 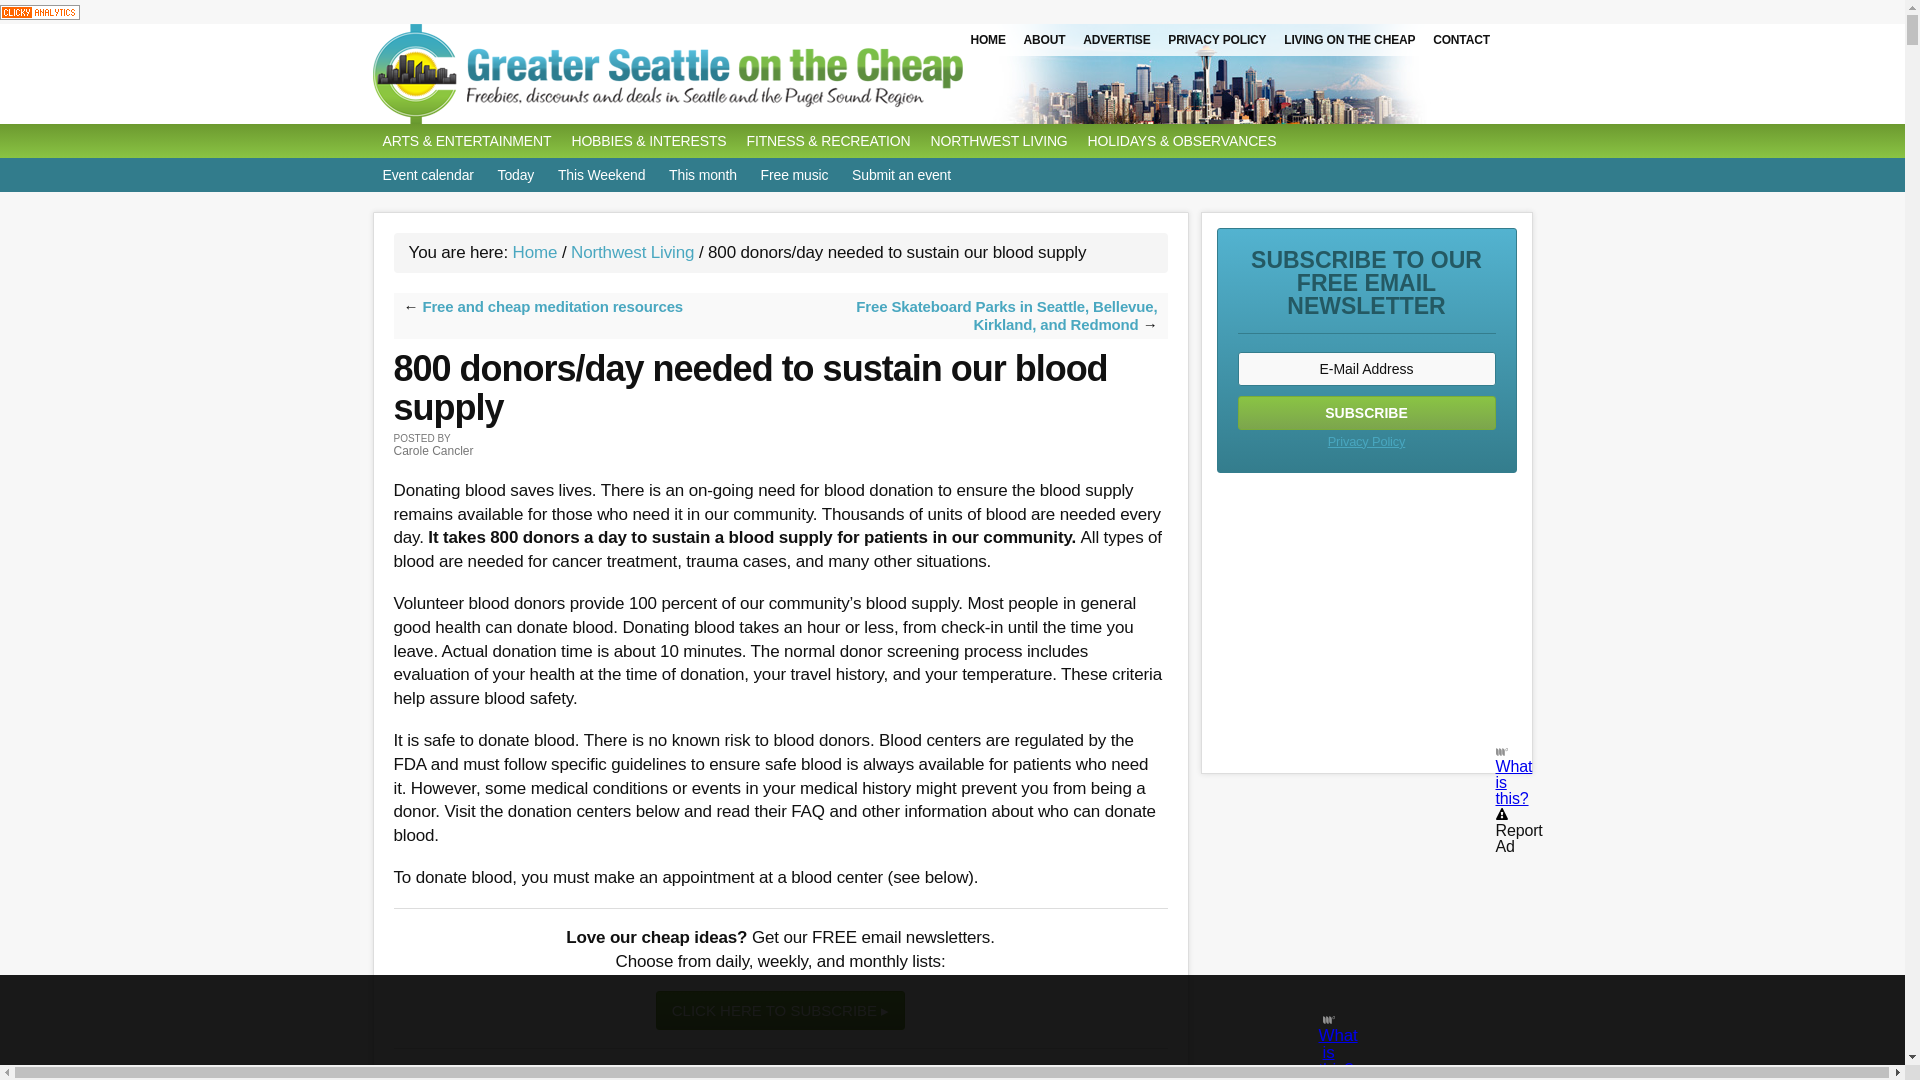 I want to click on Web Analytics, so click(x=40, y=11).